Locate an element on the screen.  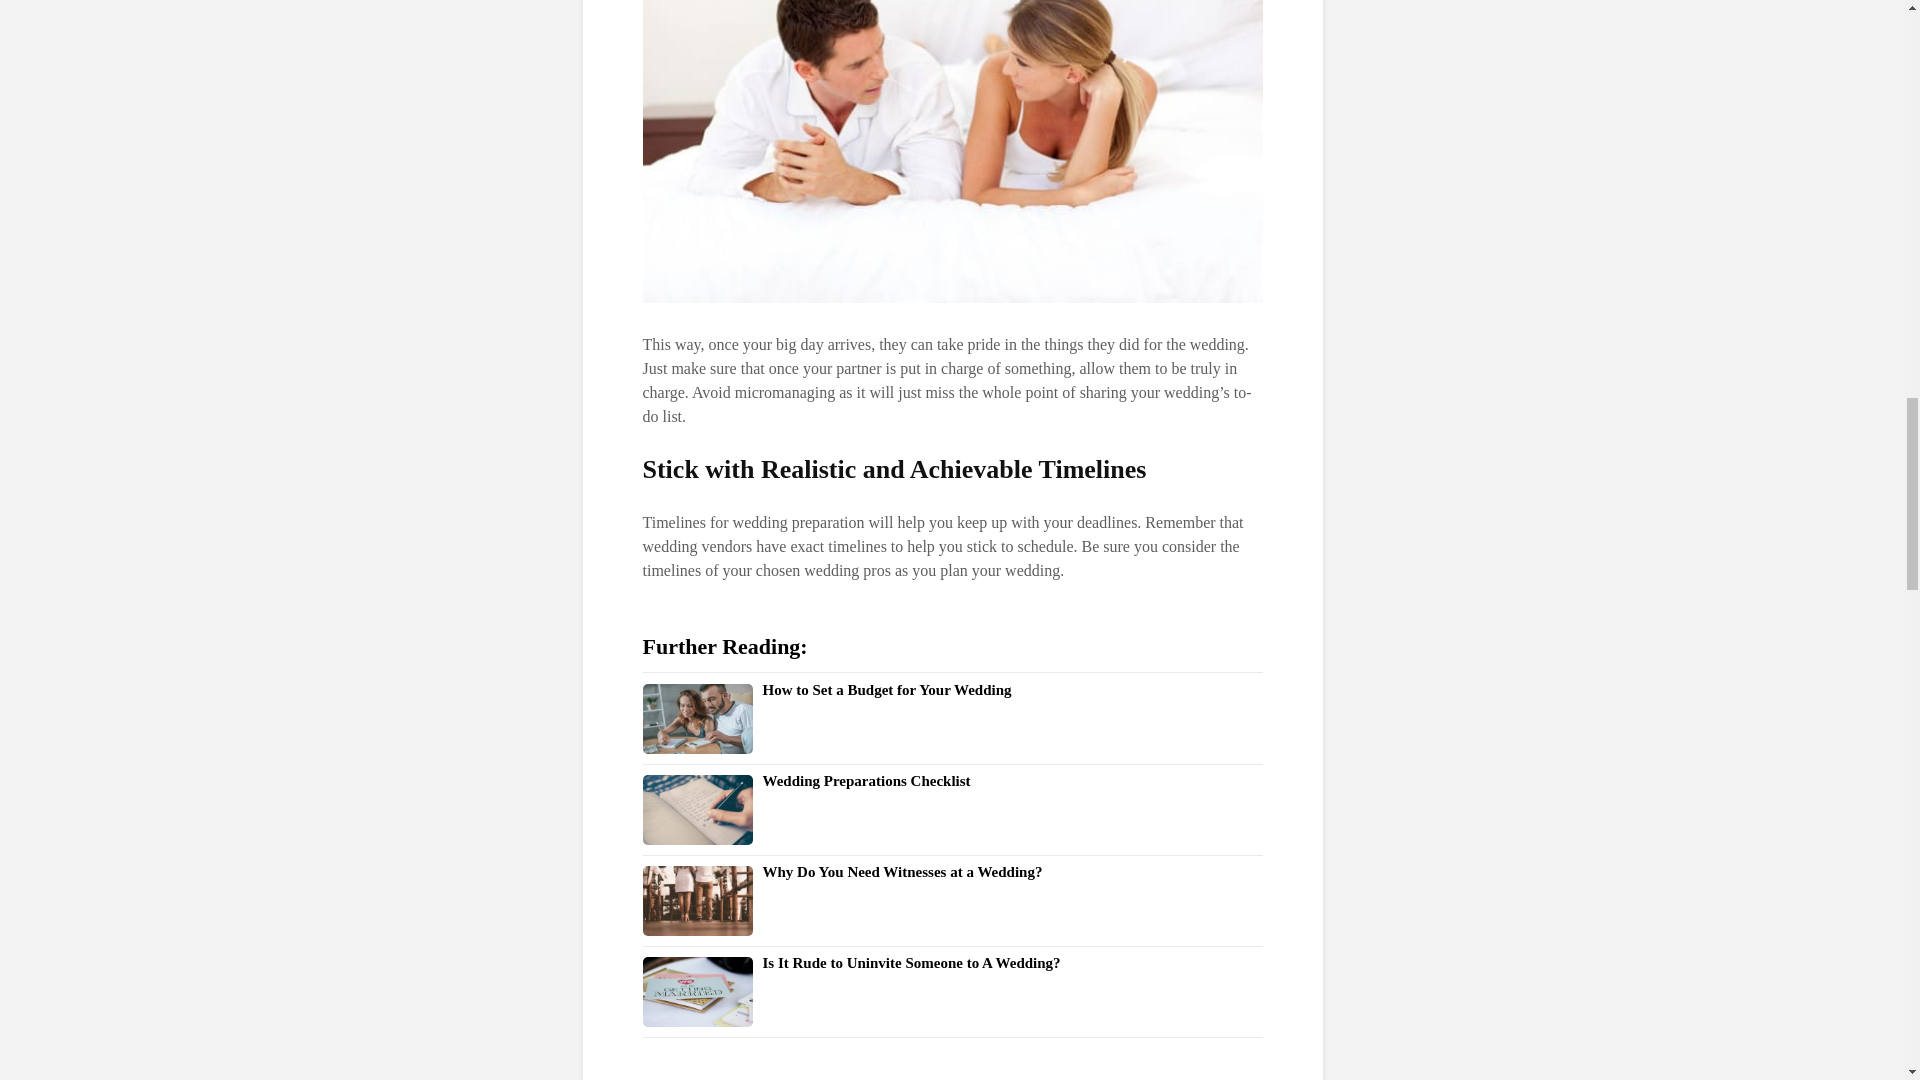
Is It Rude to Uninvite Someone to A Wedding? is located at coordinates (910, 962).